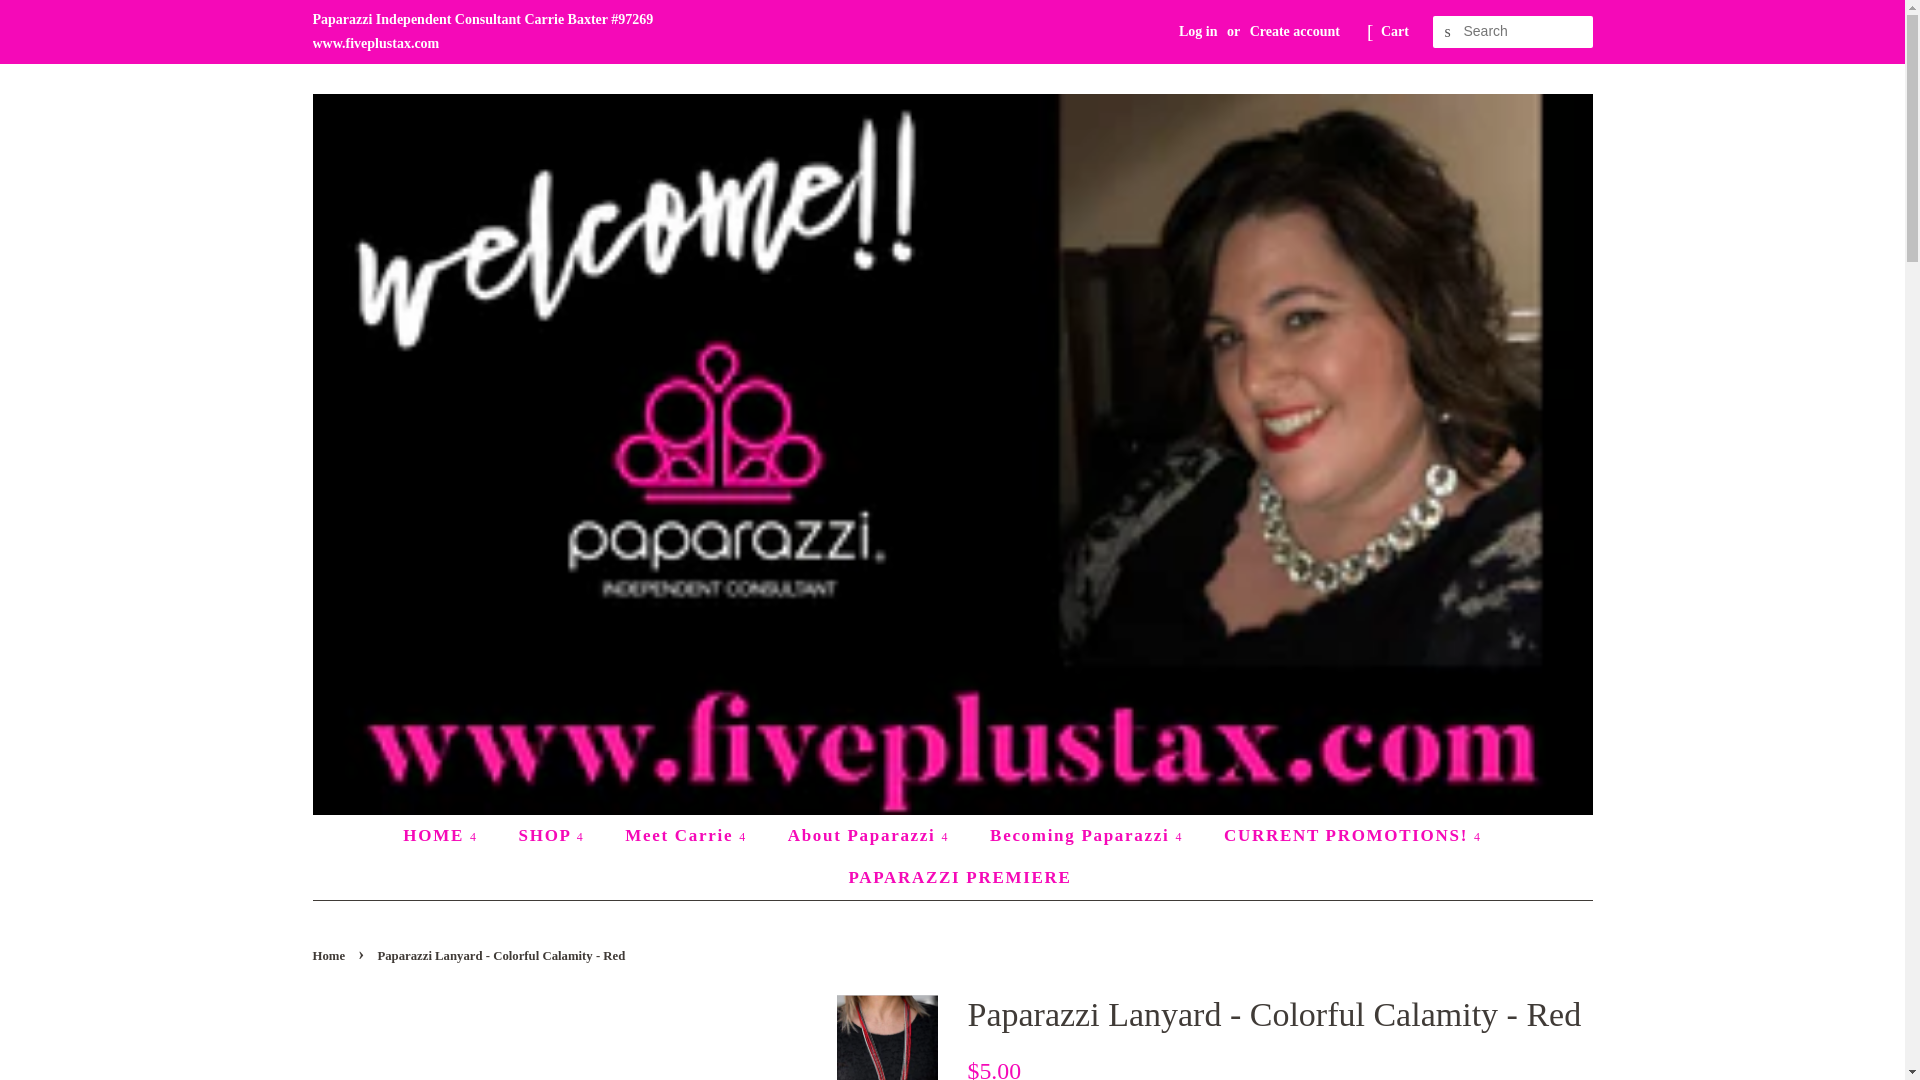 Image resolution: width=1920 pixels, height=1080 pixels. I want to click on Back to the frontpage, so click(330, 956).